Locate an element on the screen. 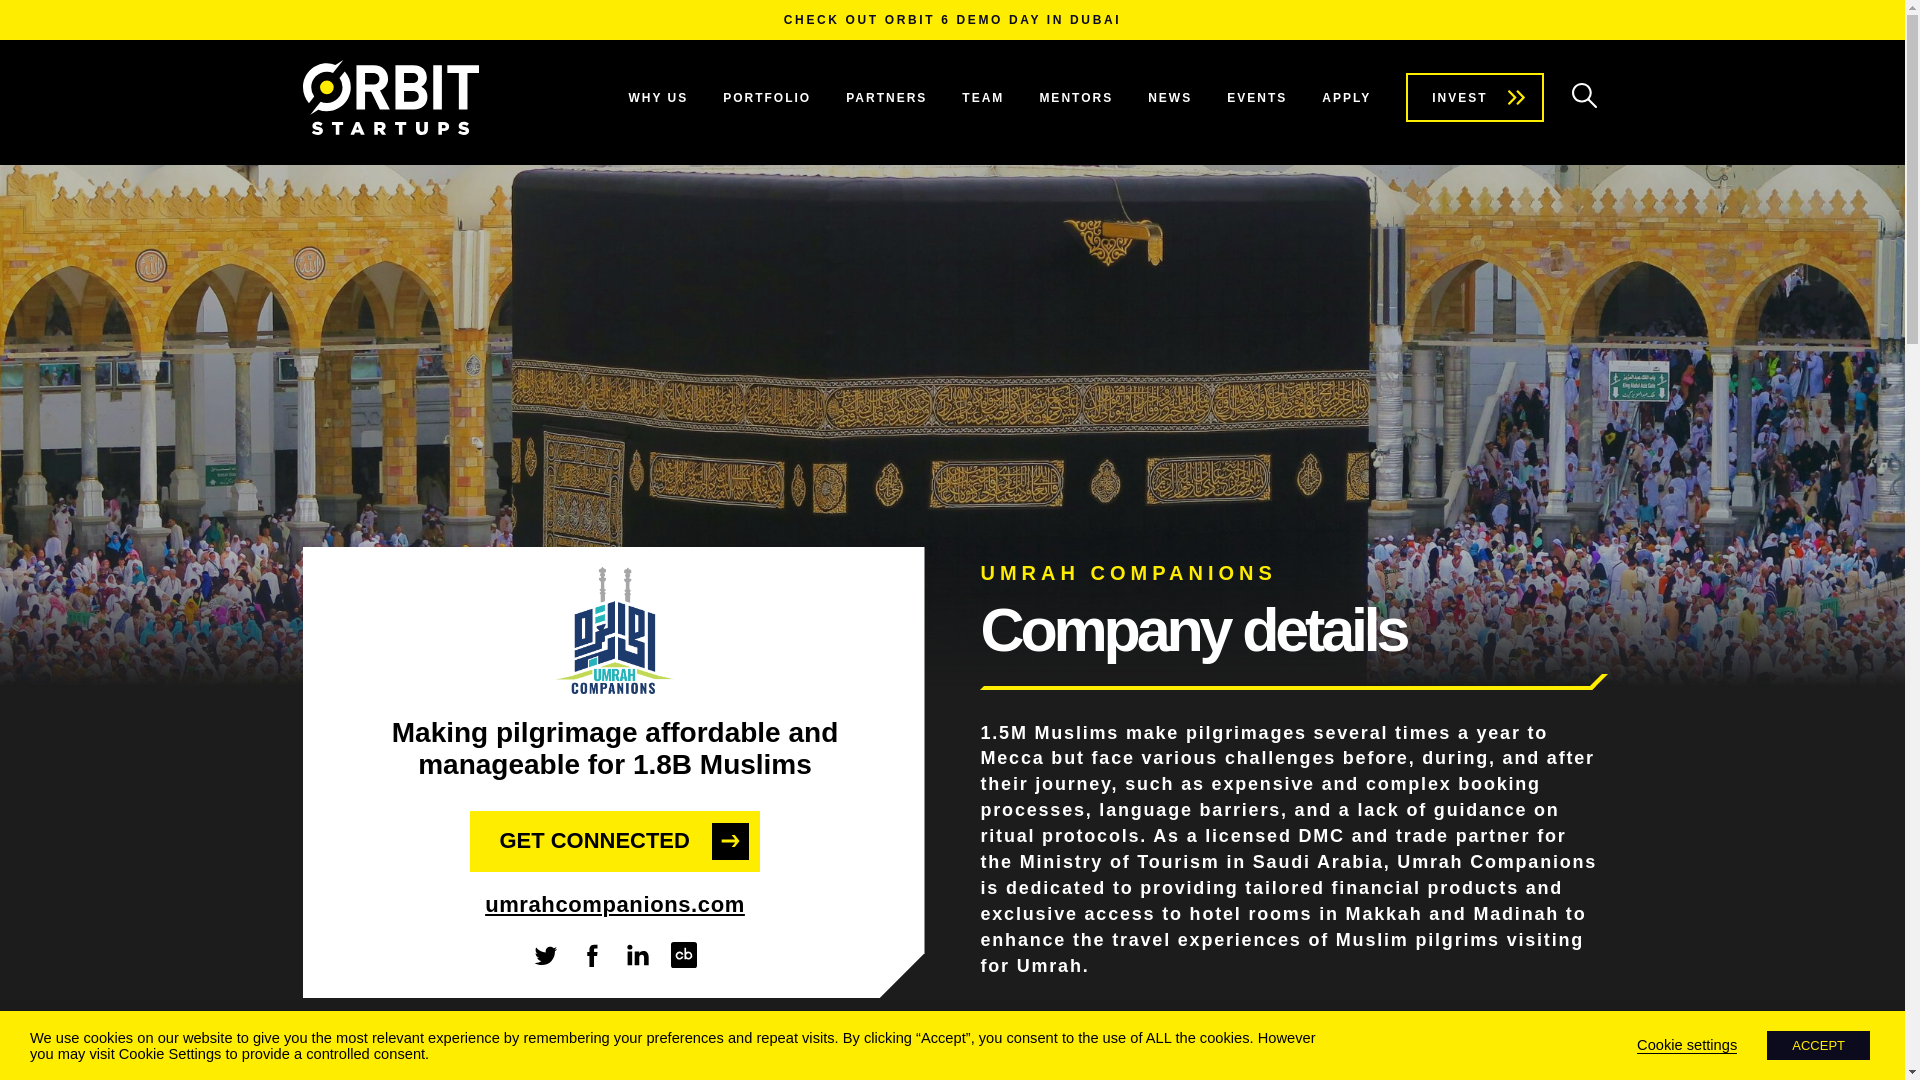  umrahcompanions.com is located at coordinates (614, 904).